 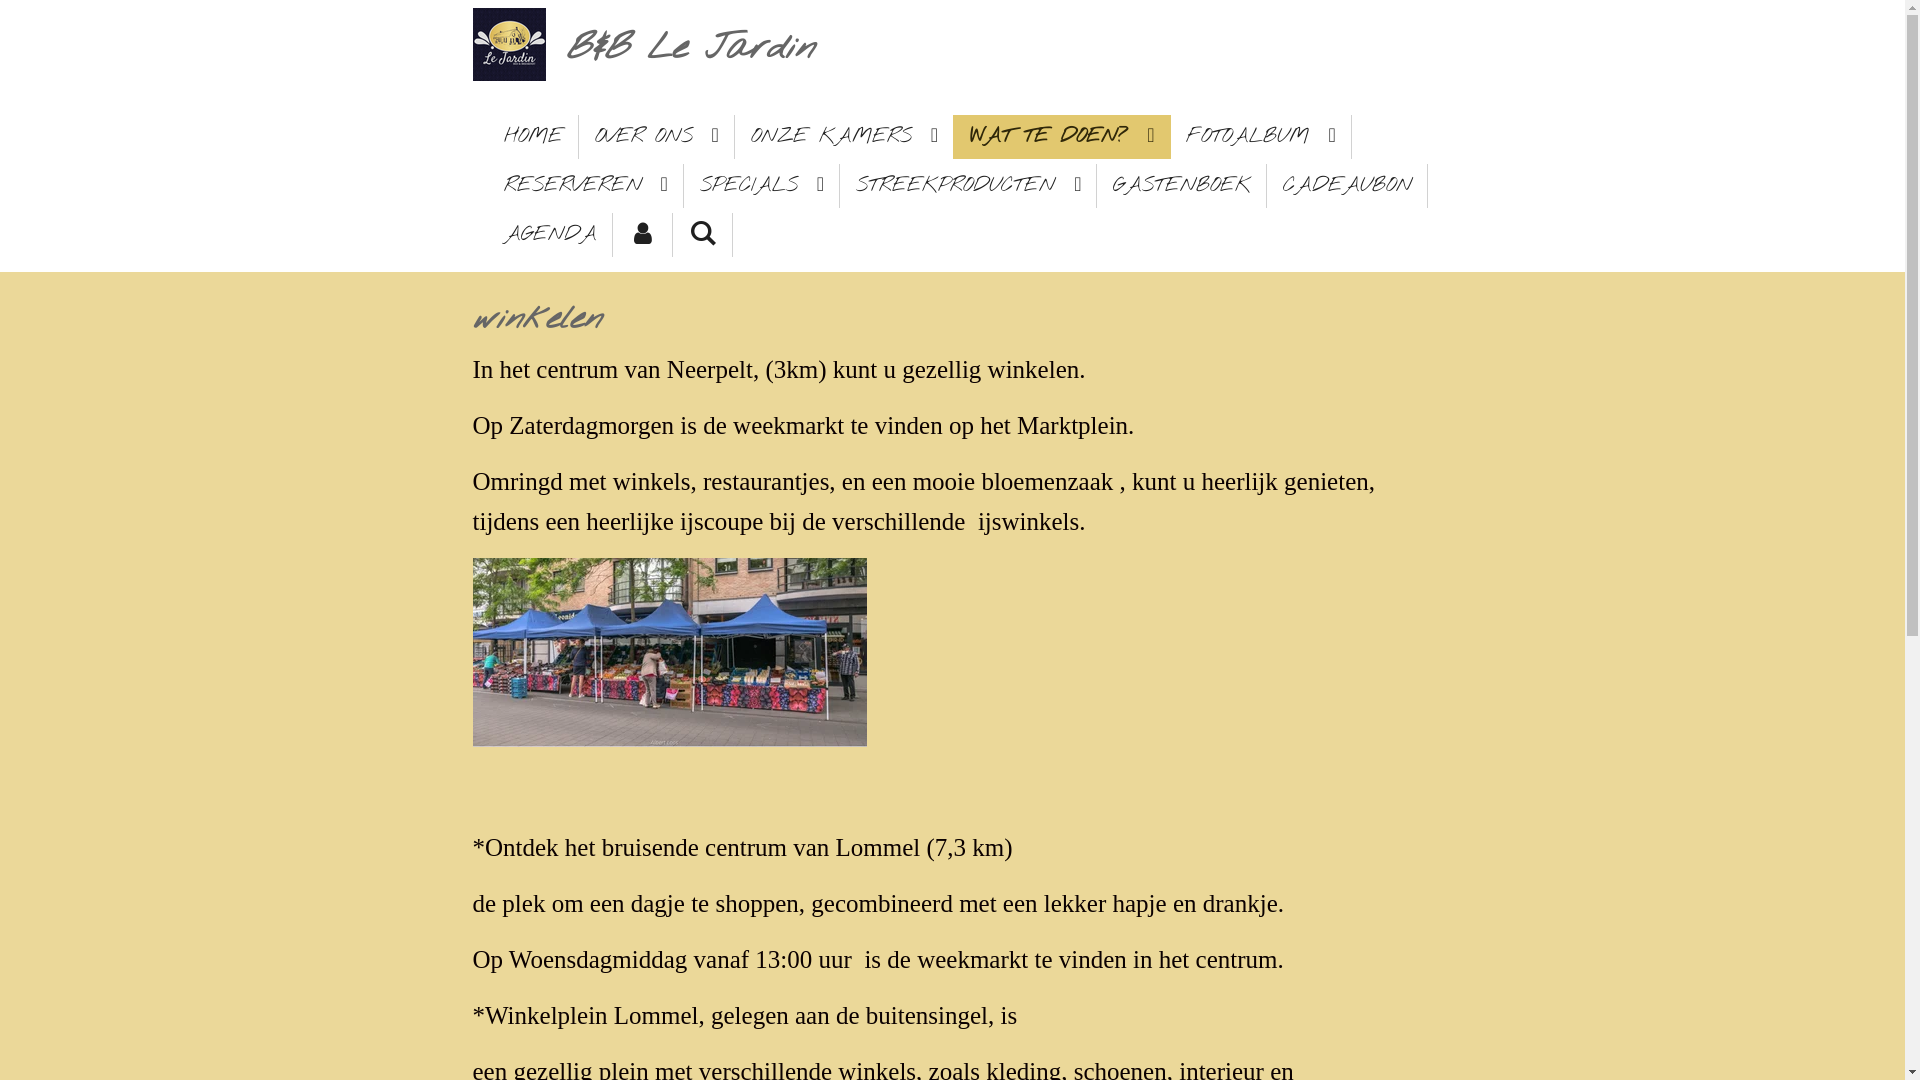 I want to click on RESERVEREN, so click(x=586, y=186).